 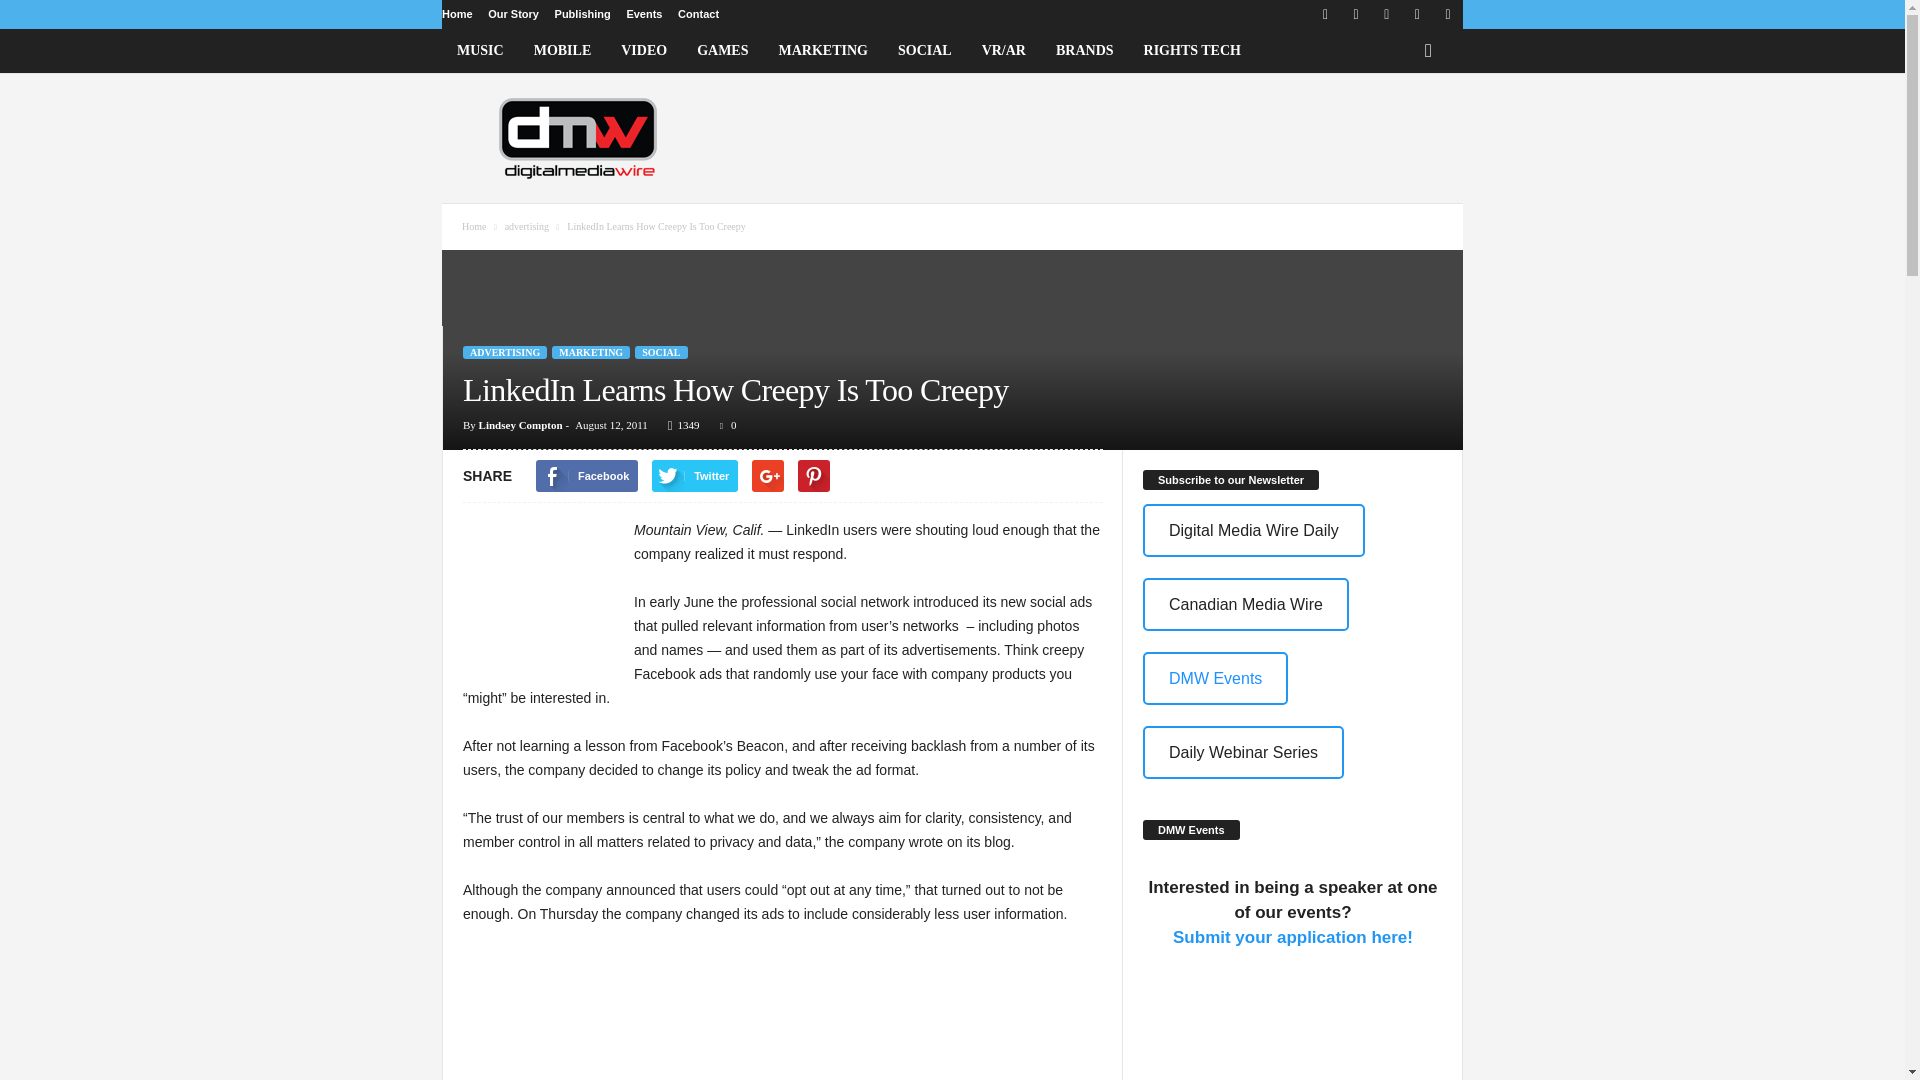 What do you see at coordinates (824, 51) in the screenshot?
I see `MARKETING` at bounding box center [824, 51].